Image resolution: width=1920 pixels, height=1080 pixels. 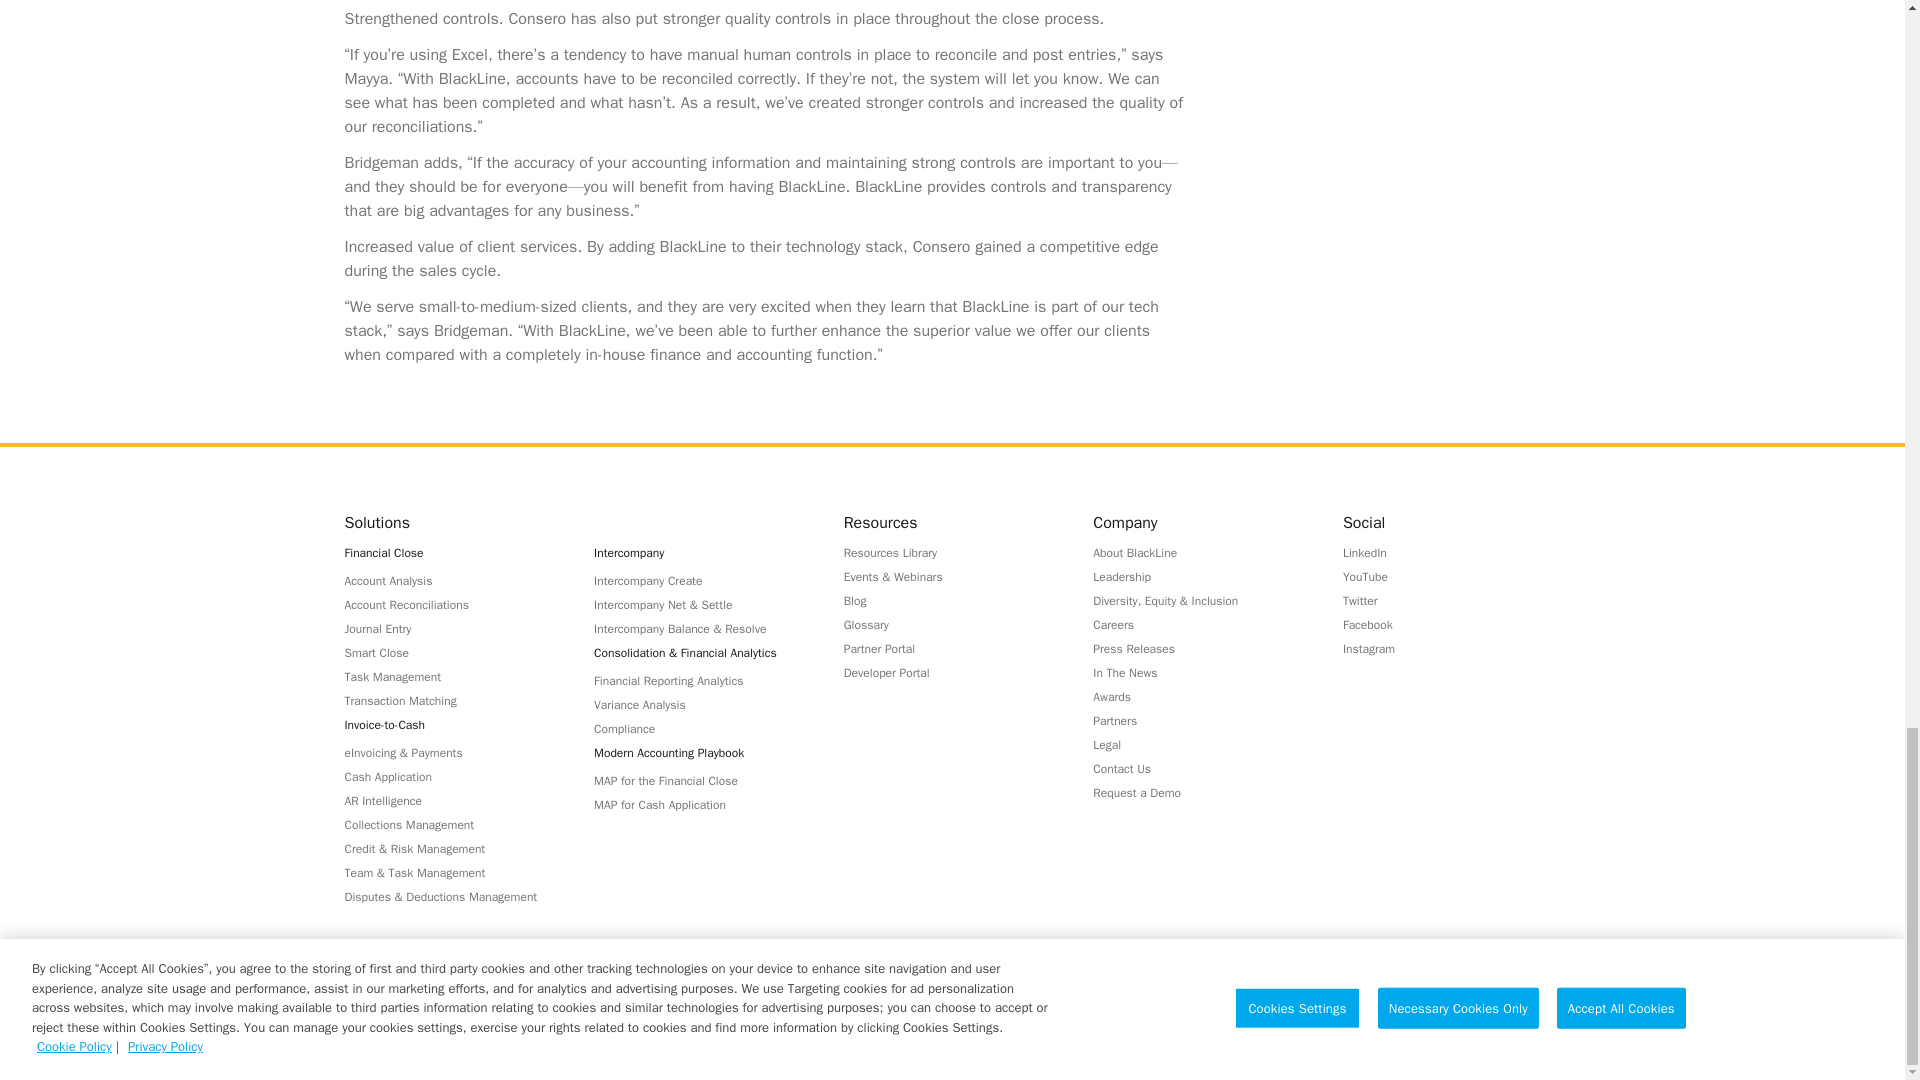 What do you see at coordinates (452, 800) in the screenshot?
I see `AR Intelligence` at bounding box center [452, 800].